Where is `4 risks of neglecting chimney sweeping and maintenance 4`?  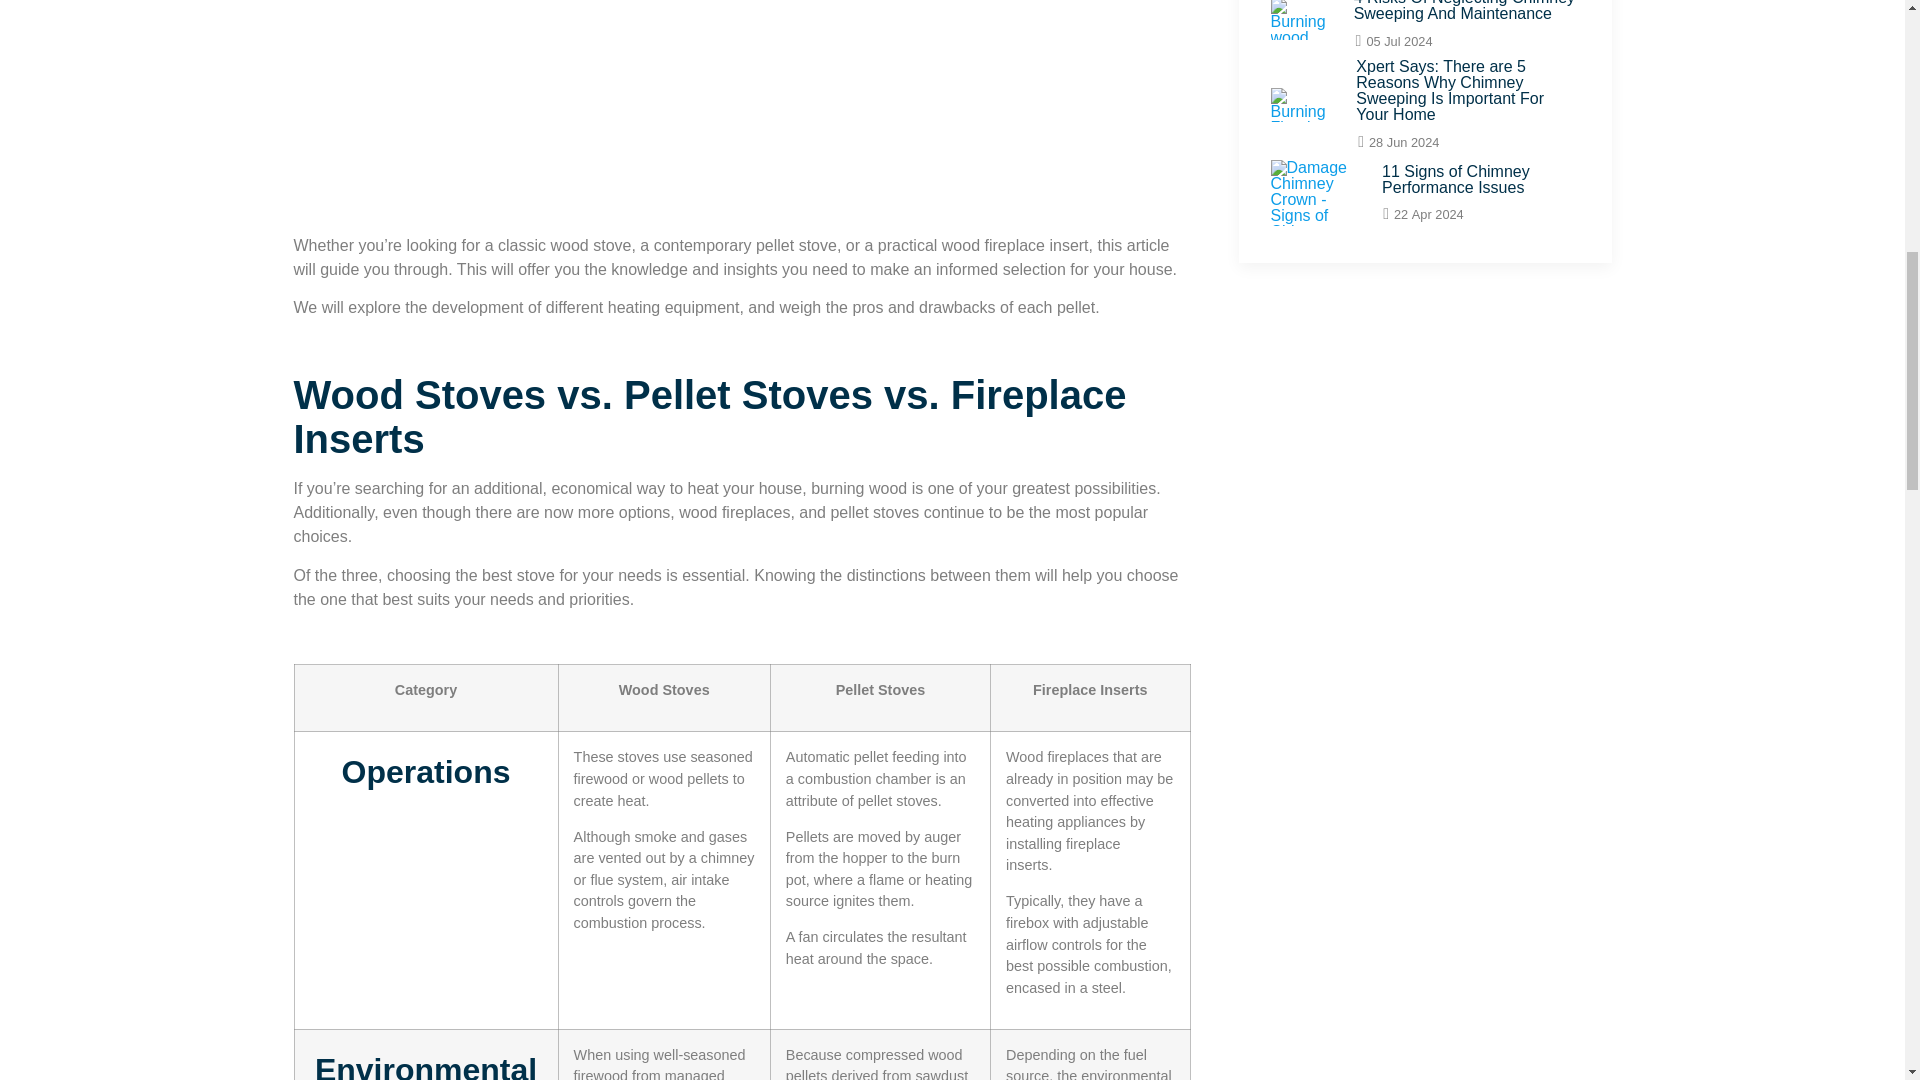 4 risks of neglecting chimney sweeping and maintenance 4 is located at coordinates (1300, 20).